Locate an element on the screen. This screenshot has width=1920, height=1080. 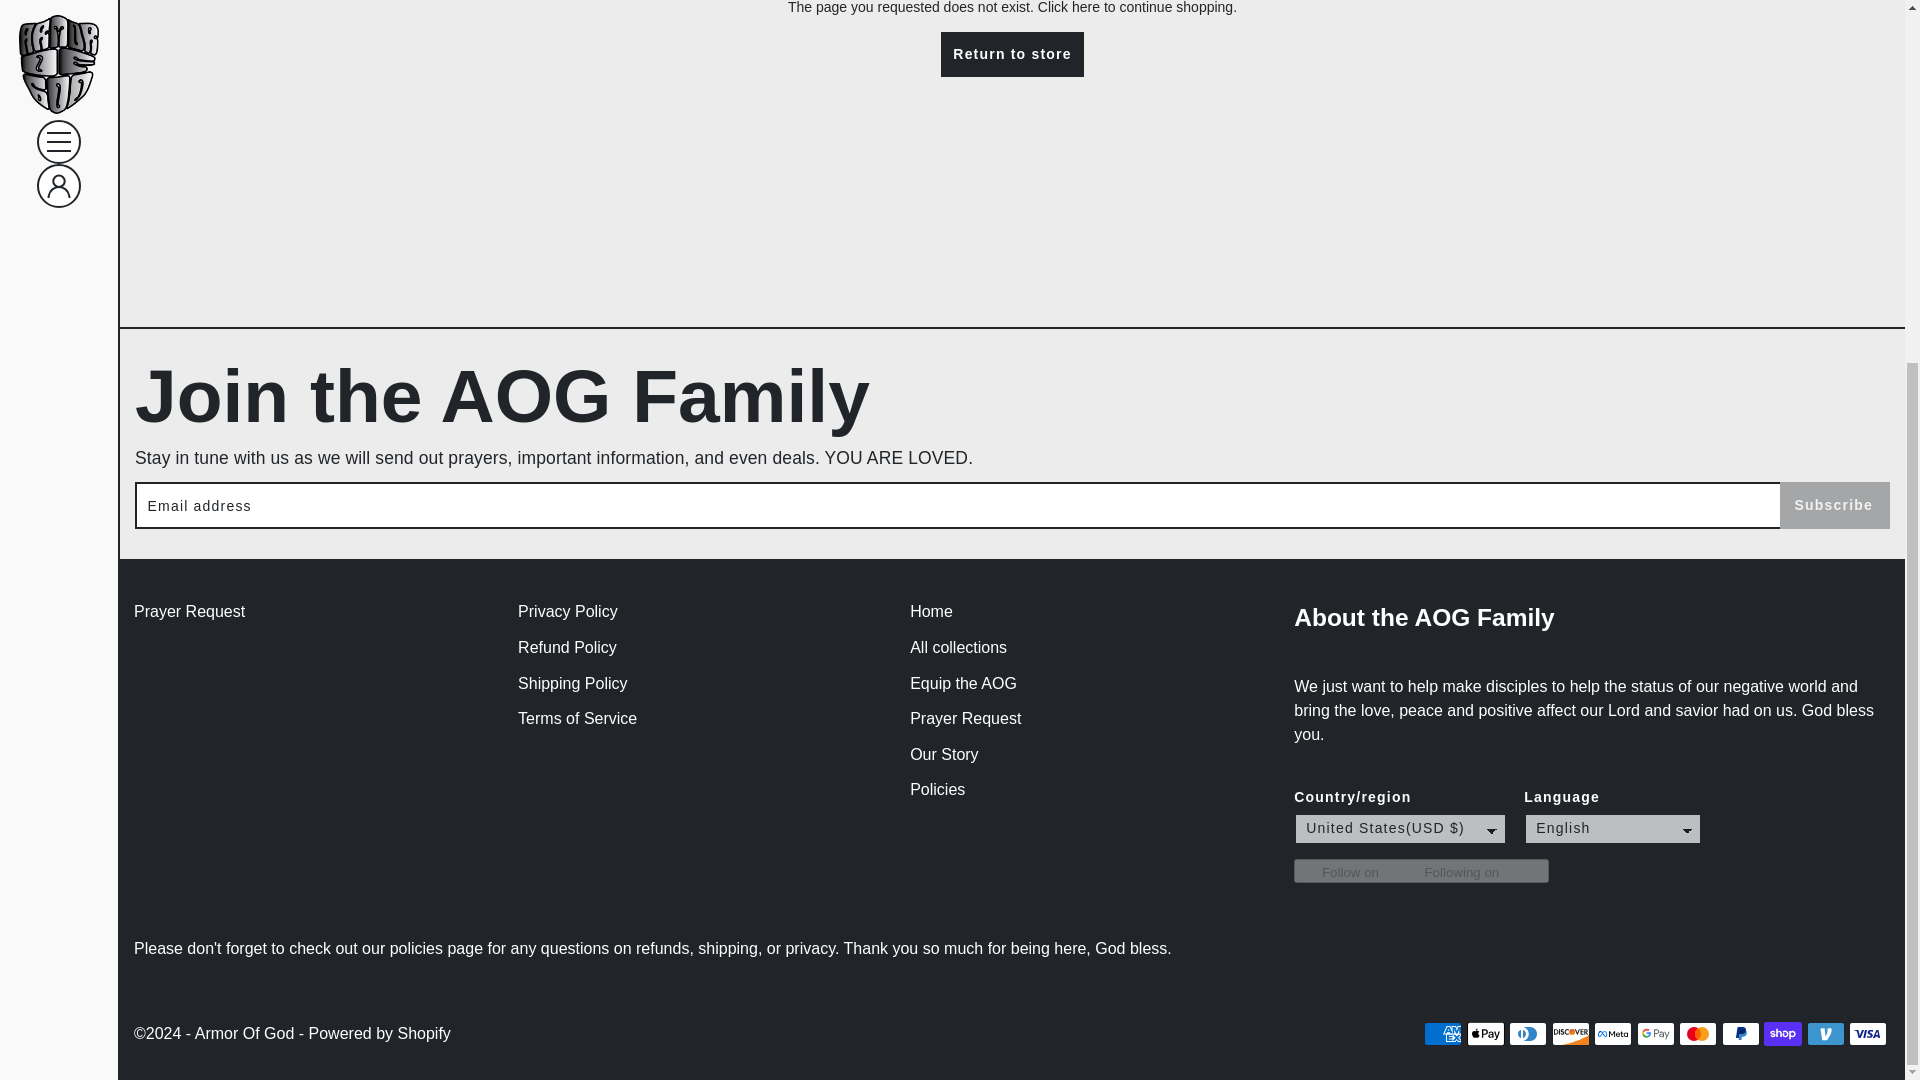
Apple Pay is located at coordinates (1486, 1034).